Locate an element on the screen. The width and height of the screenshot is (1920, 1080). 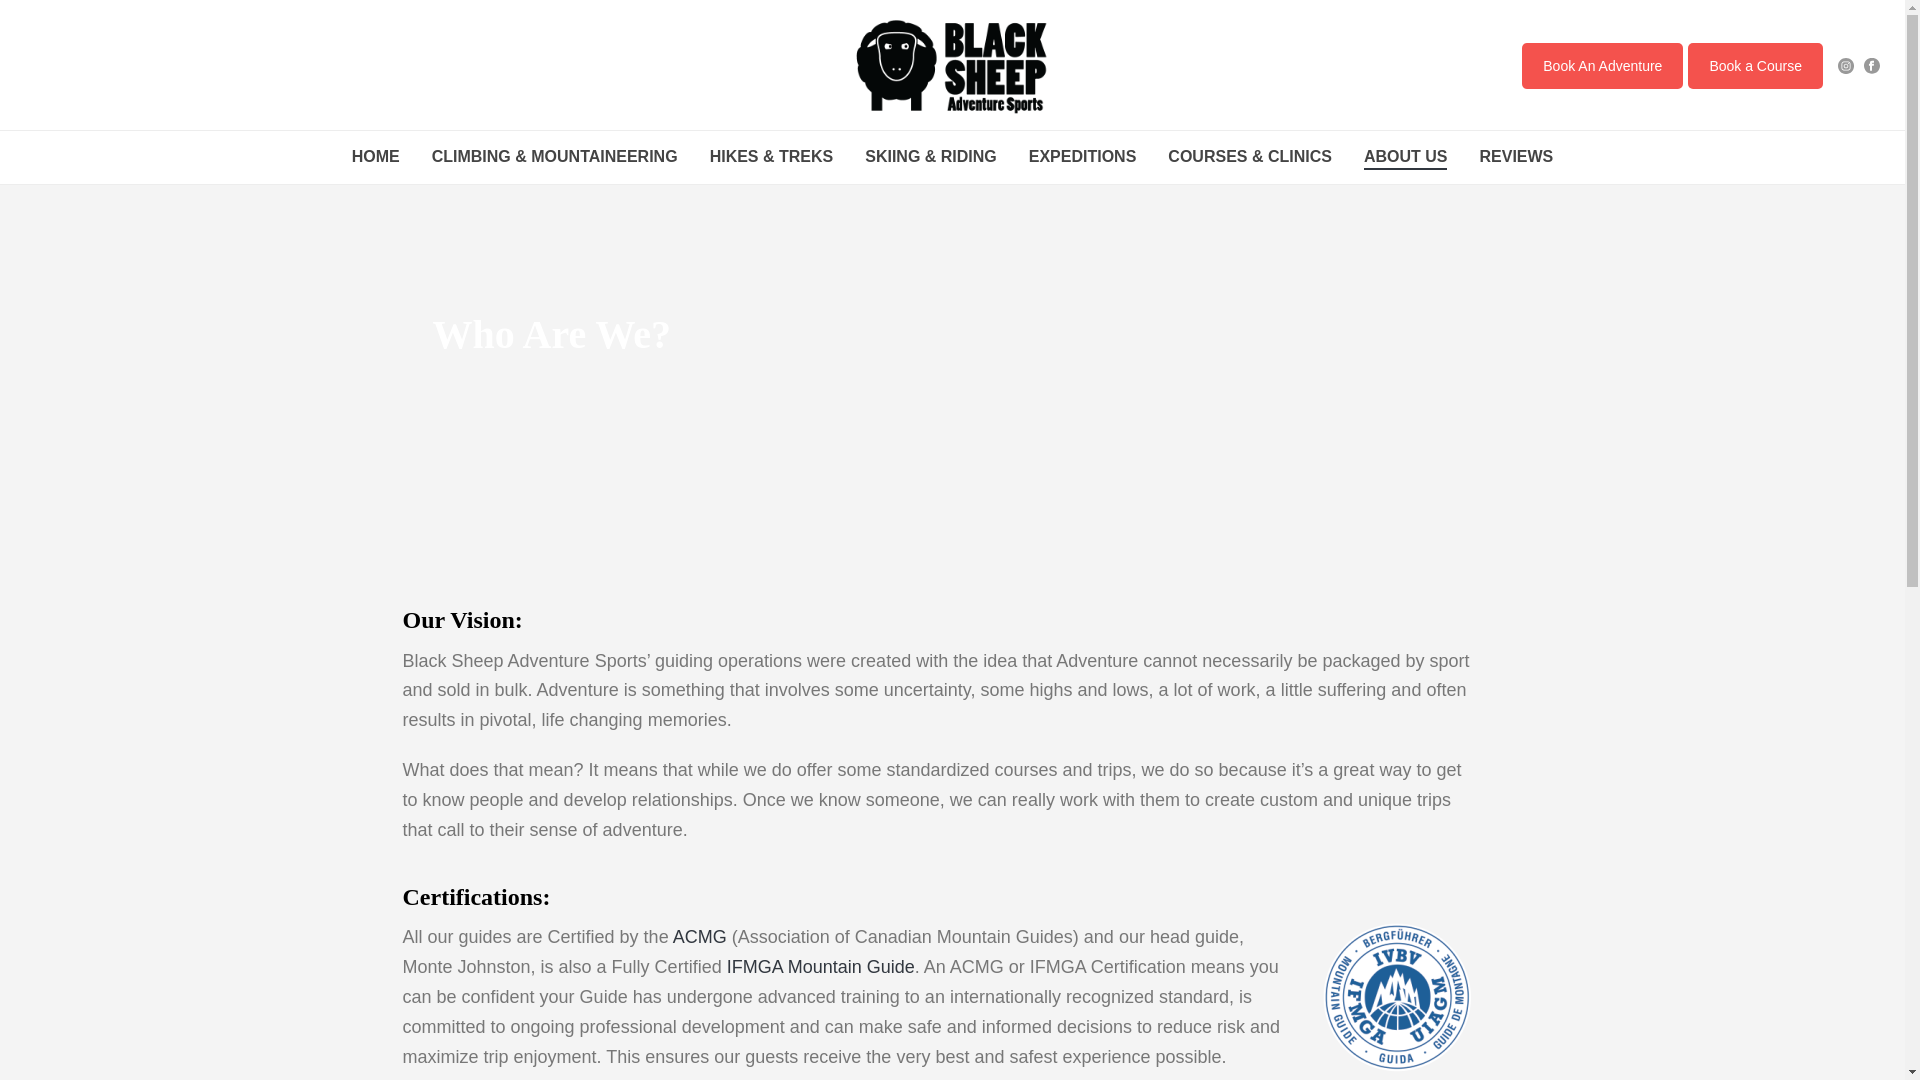
HOME is located at coordinates (376, 158).